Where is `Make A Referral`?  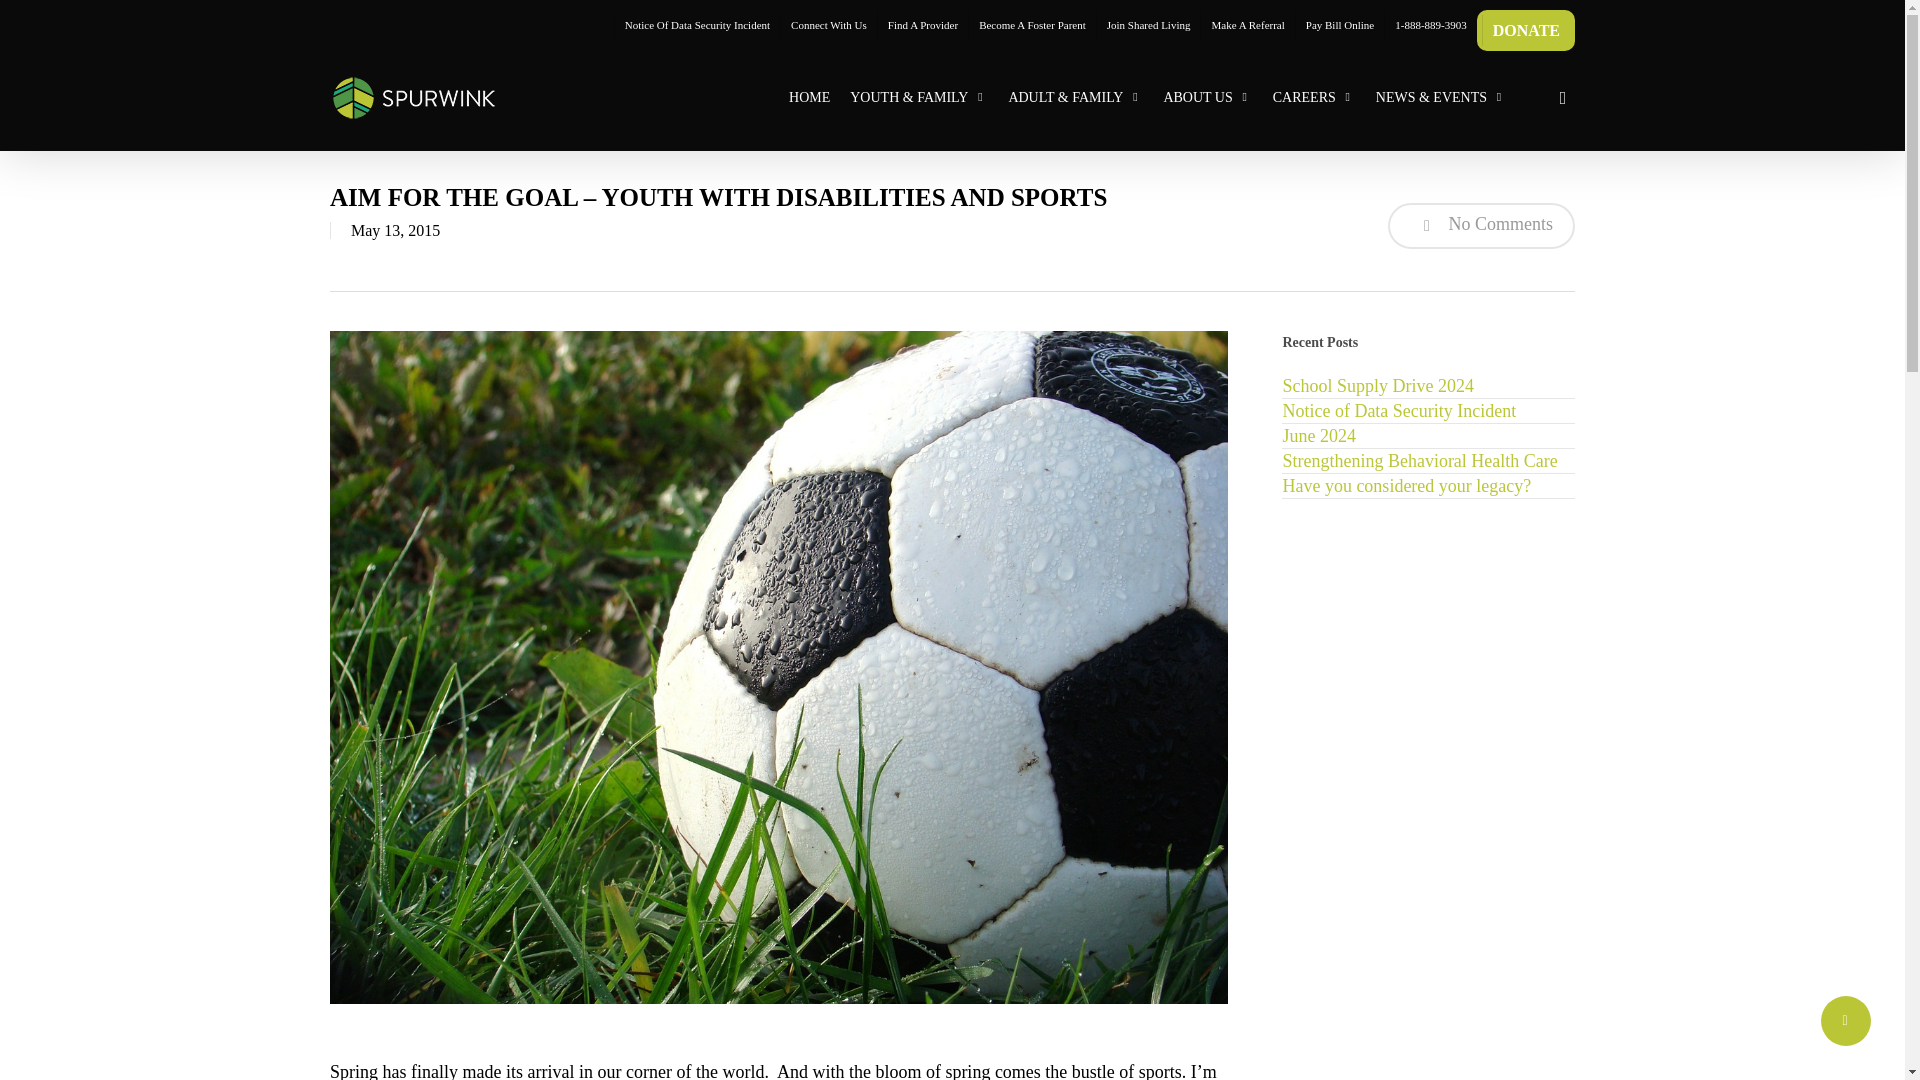 Make A Referral is located at coordinates (1247, 25).